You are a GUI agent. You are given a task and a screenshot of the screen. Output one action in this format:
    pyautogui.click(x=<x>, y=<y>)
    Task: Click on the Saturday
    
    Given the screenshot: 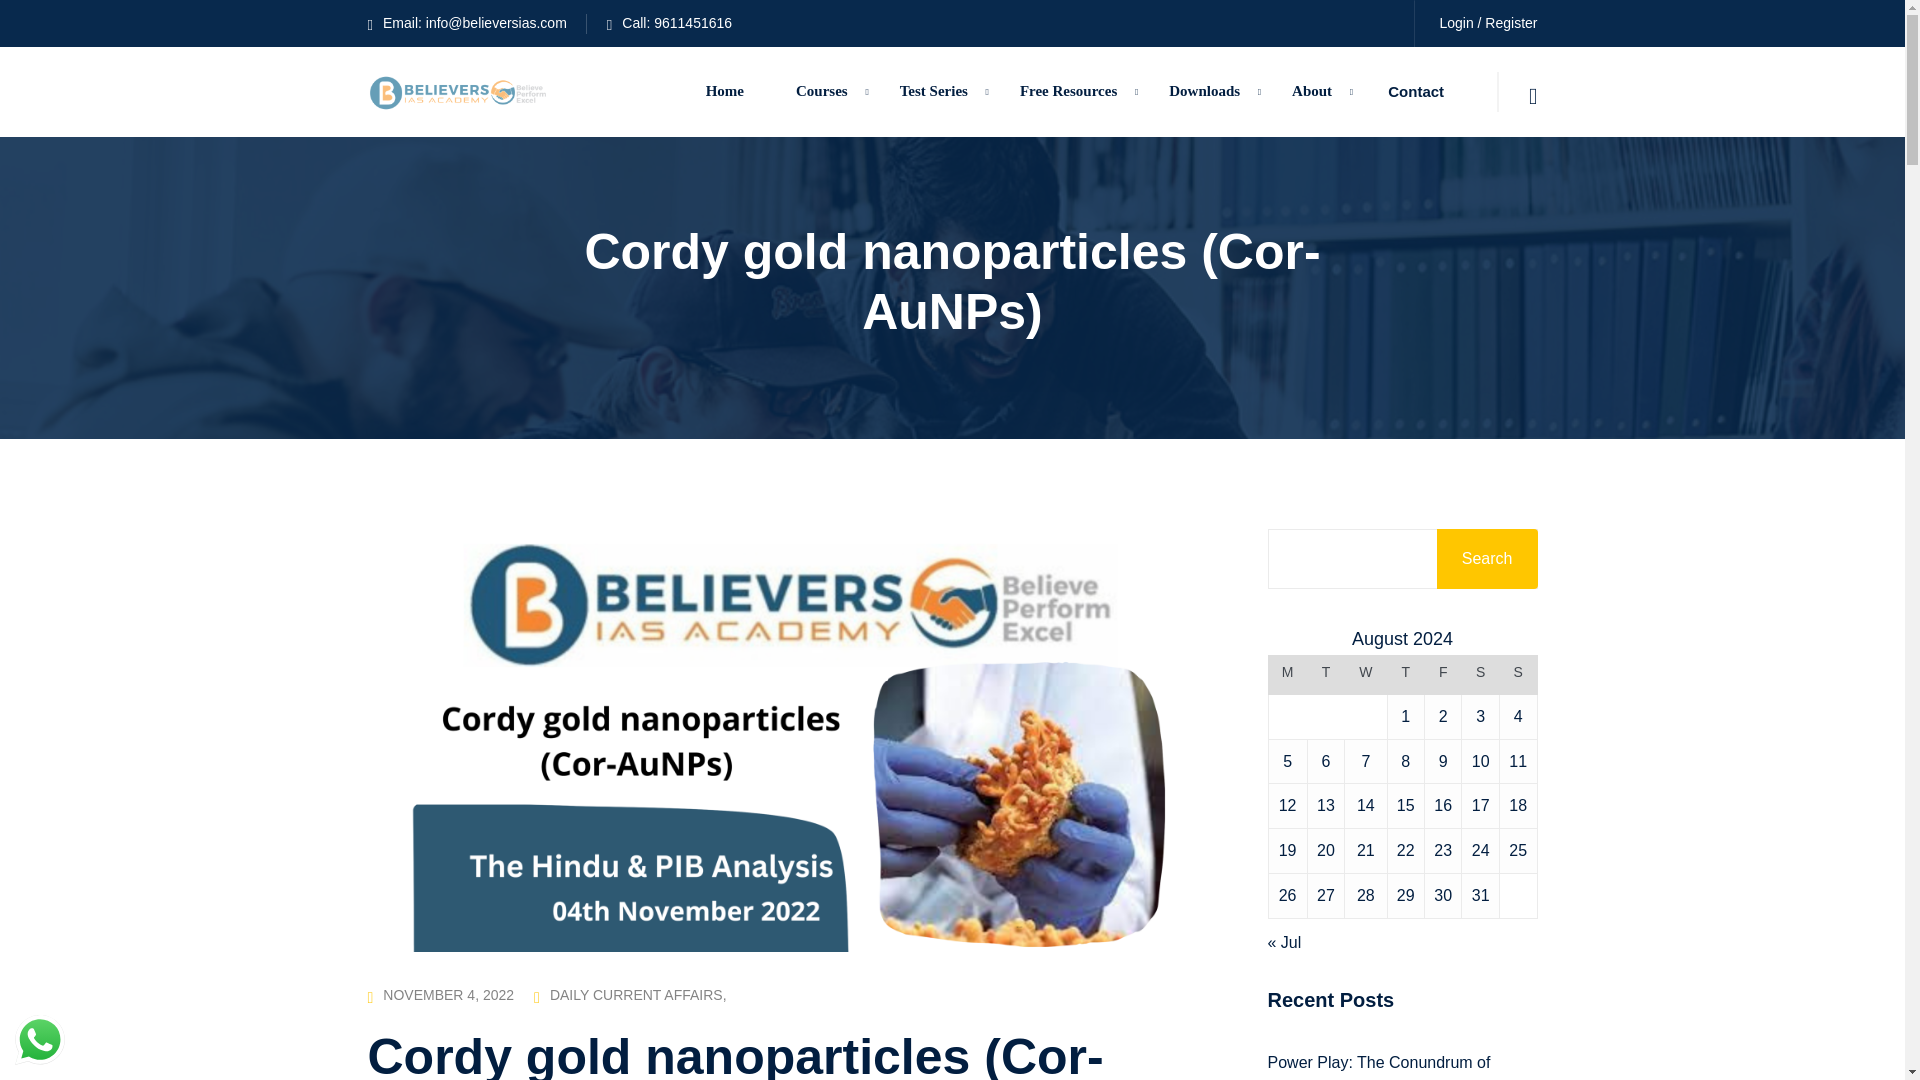 What is the action you would take?
    pyautogui.click(x=1480, y=675)
    